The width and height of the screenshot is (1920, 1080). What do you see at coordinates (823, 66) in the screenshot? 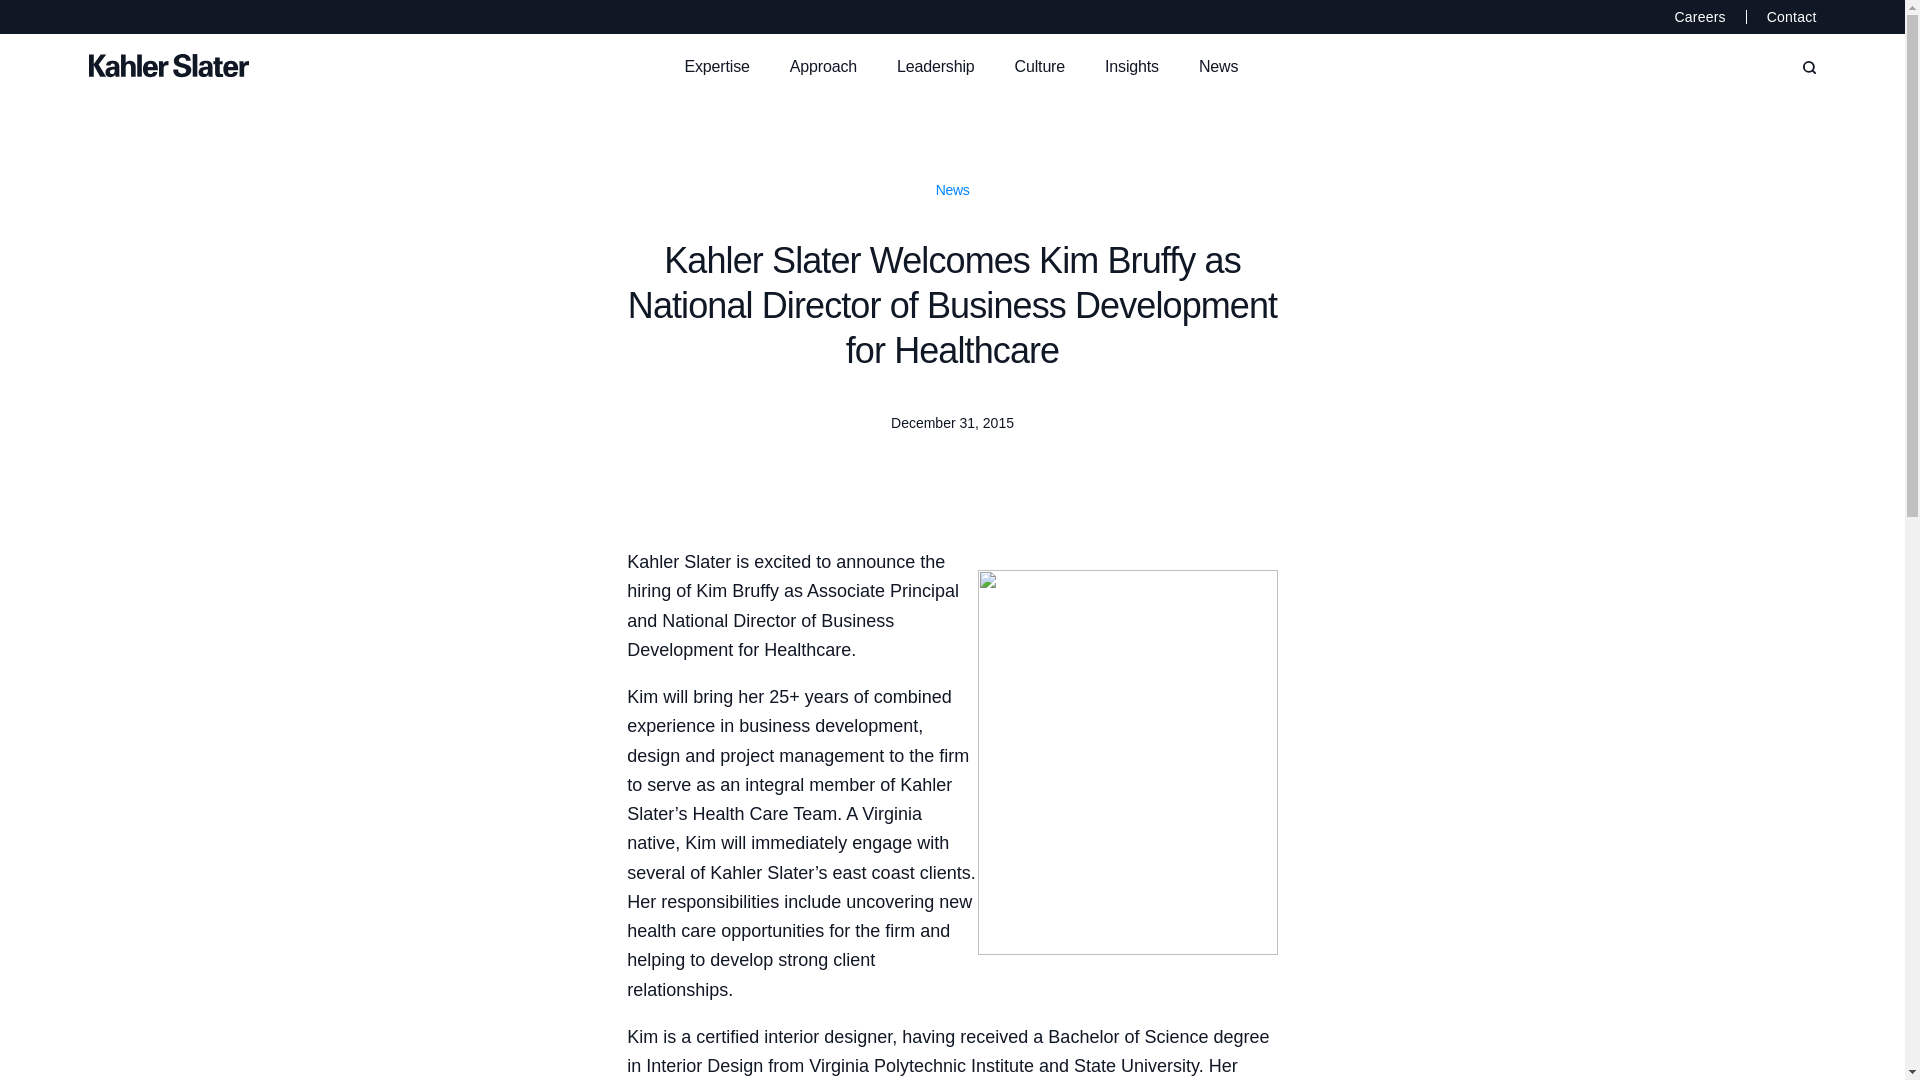
I see `Approach` at bounding box center [823, 66].